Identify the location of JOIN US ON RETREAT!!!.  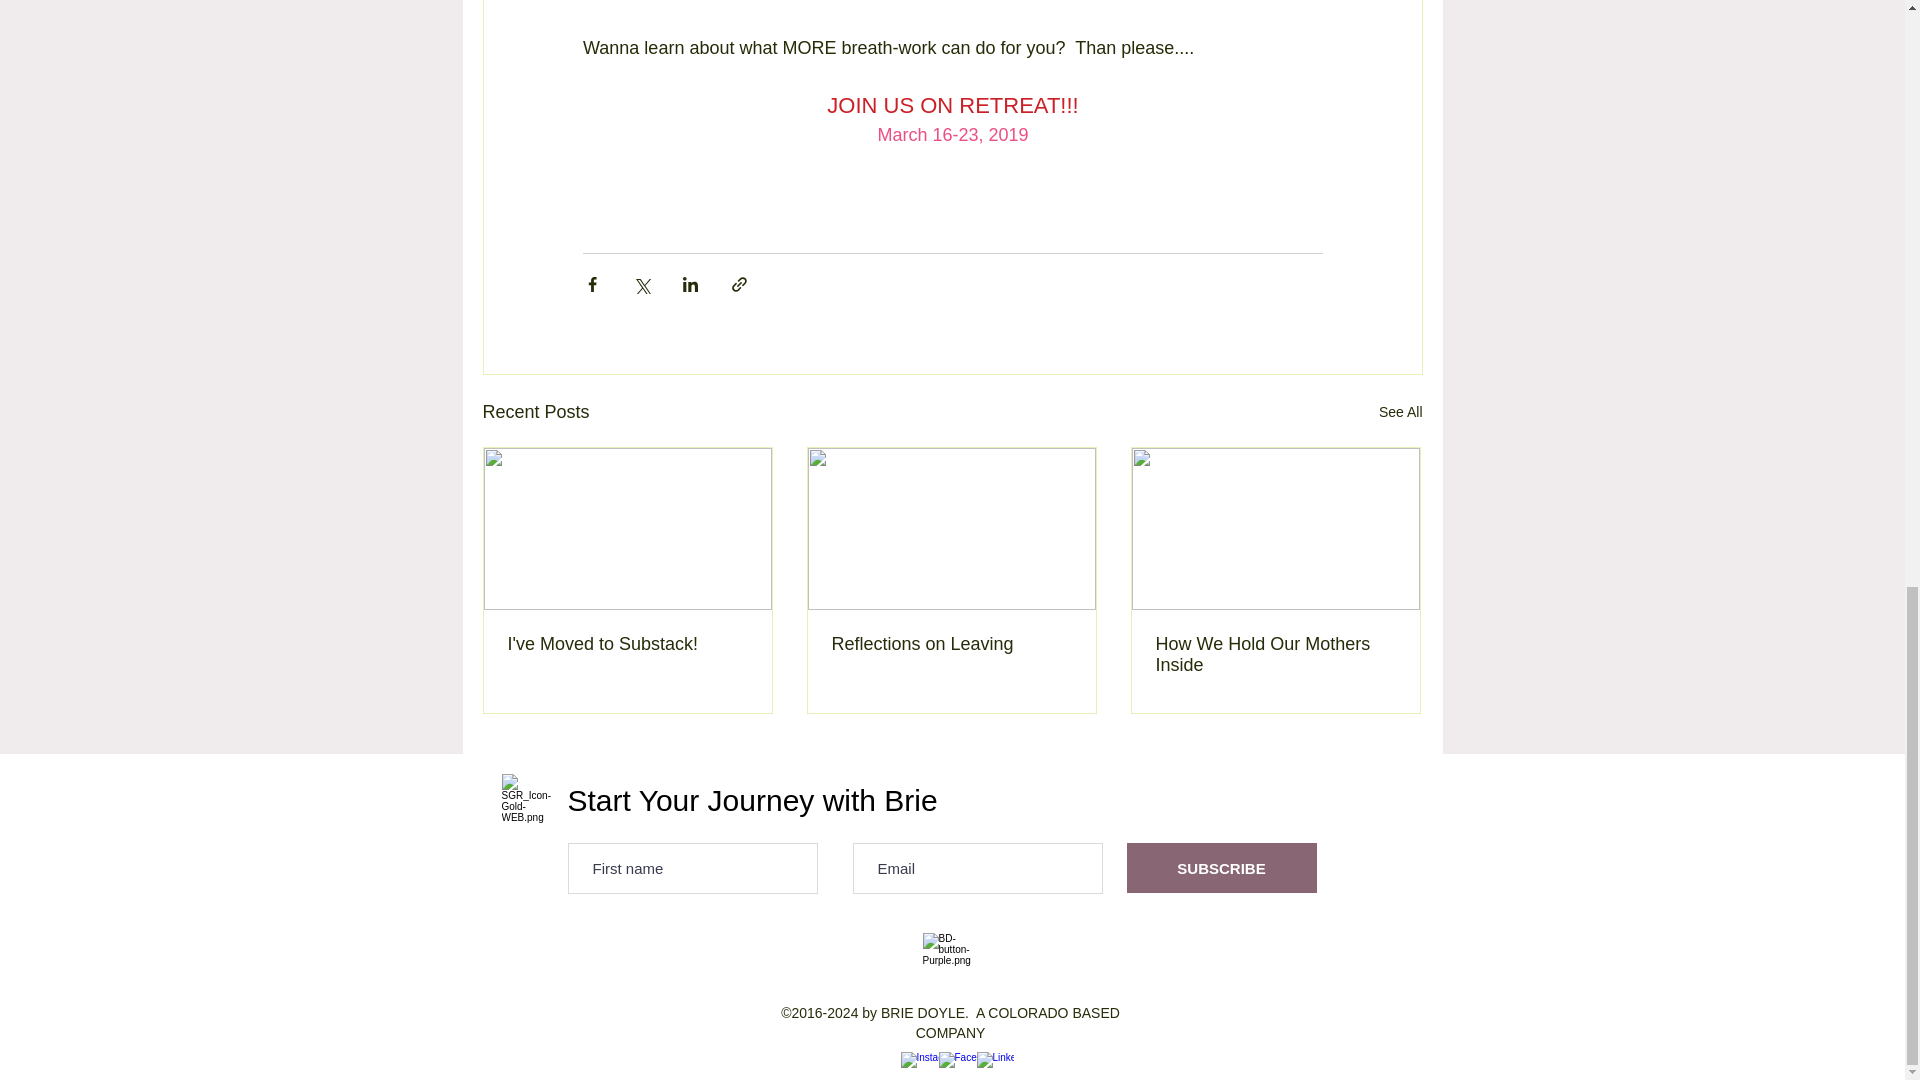
(952, 104).